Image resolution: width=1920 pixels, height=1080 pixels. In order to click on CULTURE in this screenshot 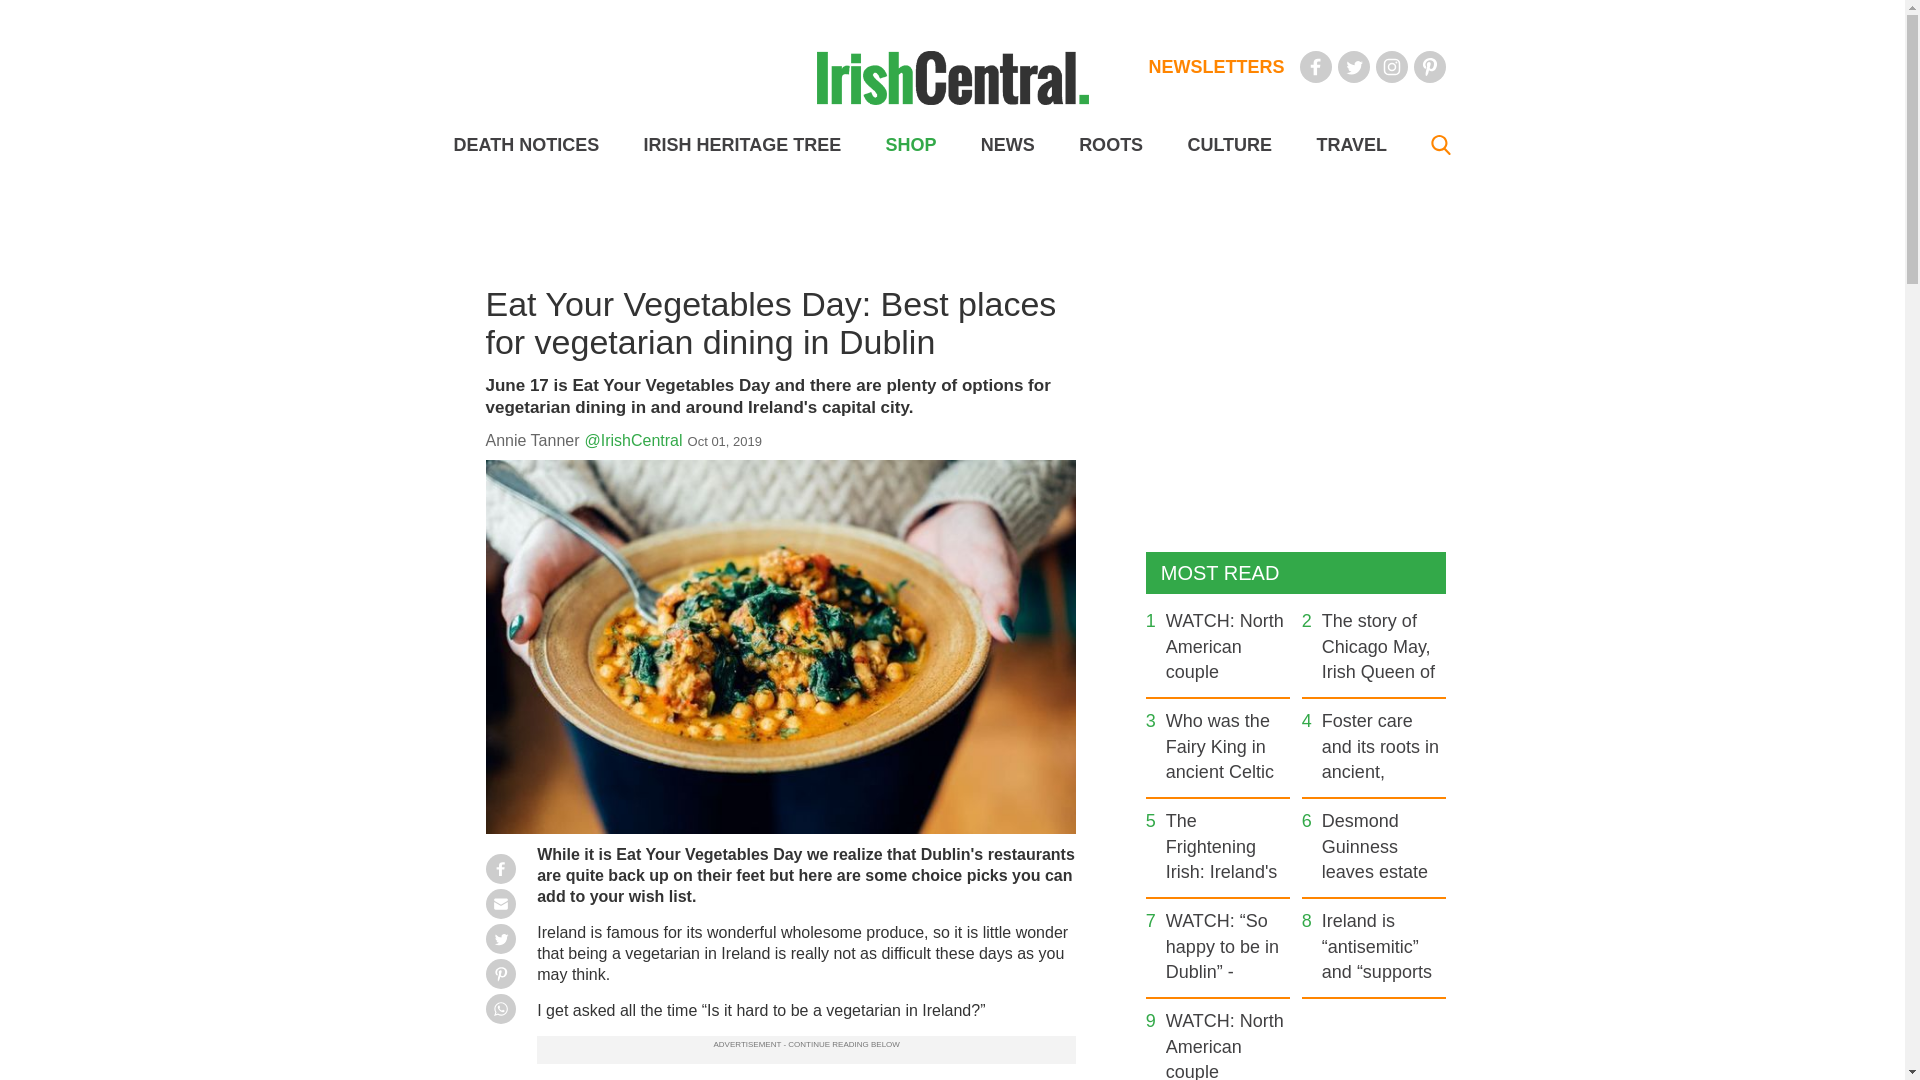, I will do `click(1228, 145)`.